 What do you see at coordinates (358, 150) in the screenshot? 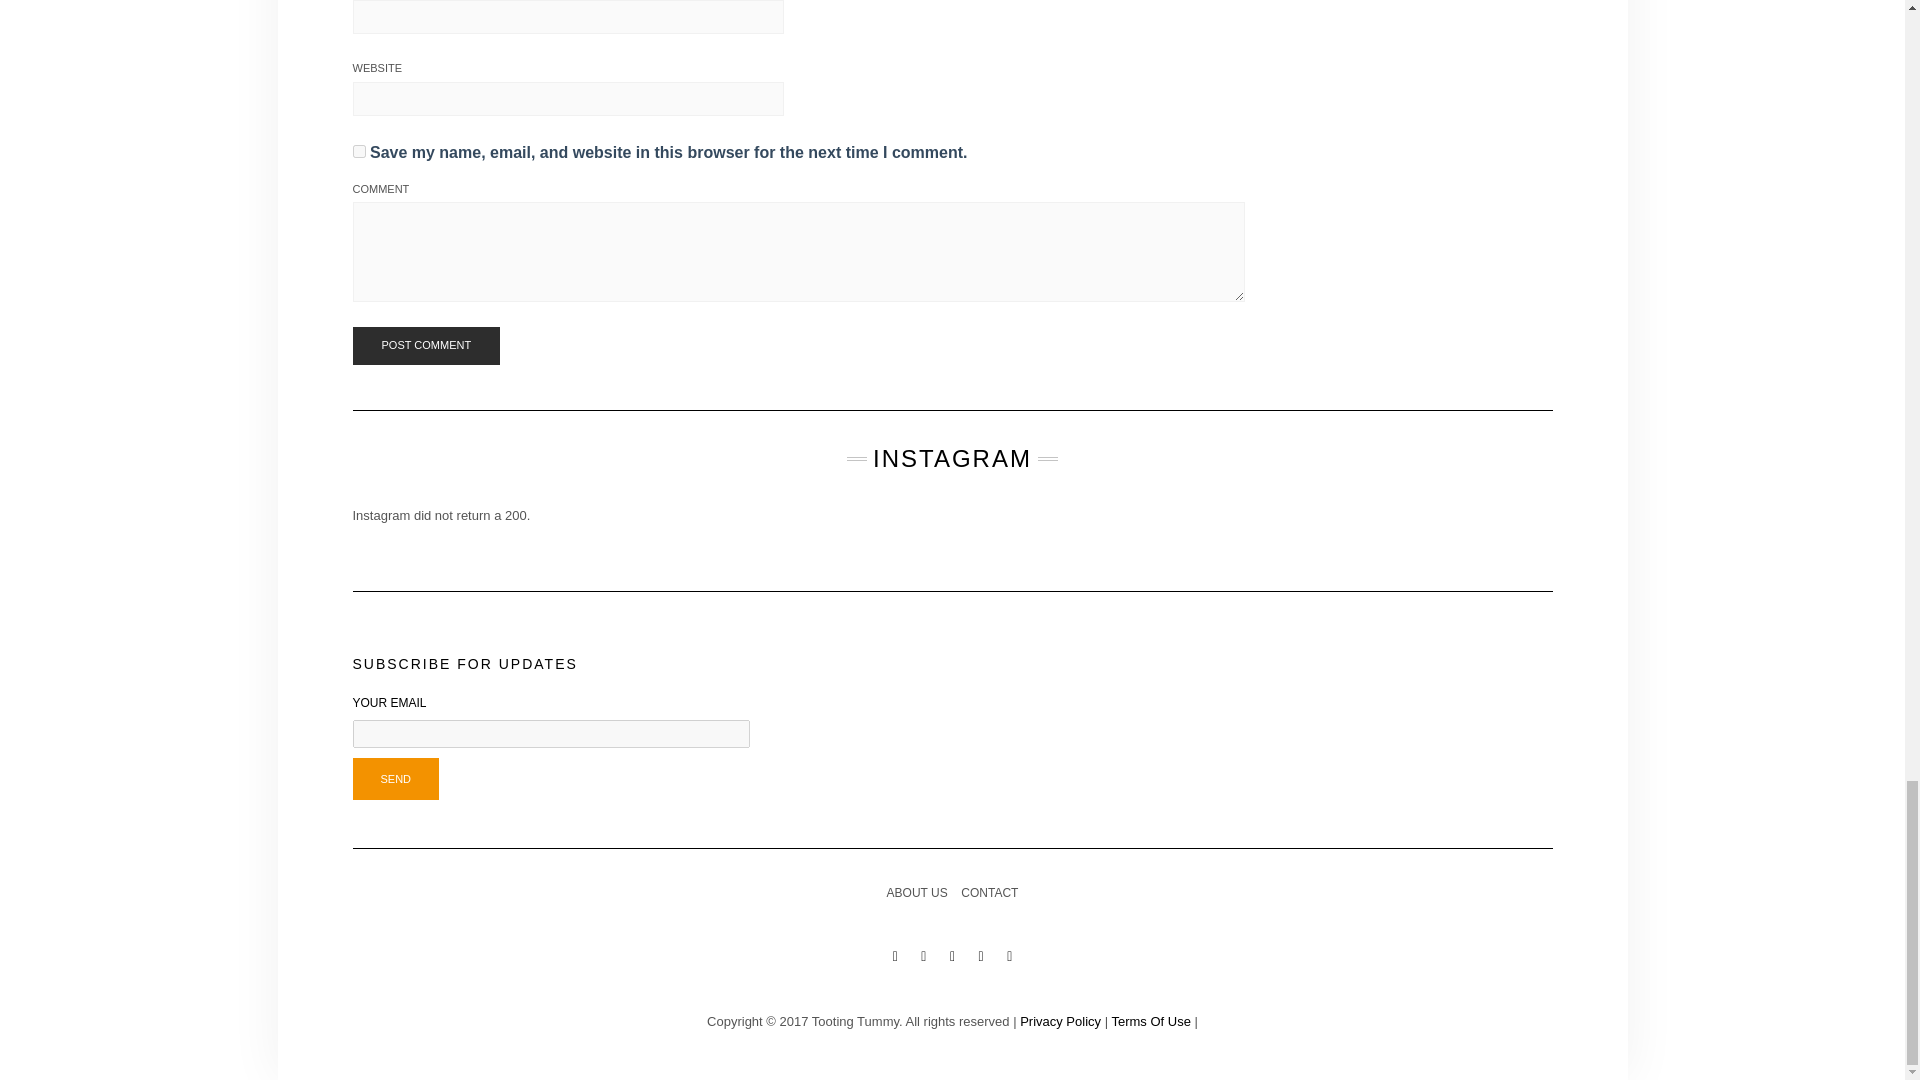
I see `yes` at bounding box center [358, 150].